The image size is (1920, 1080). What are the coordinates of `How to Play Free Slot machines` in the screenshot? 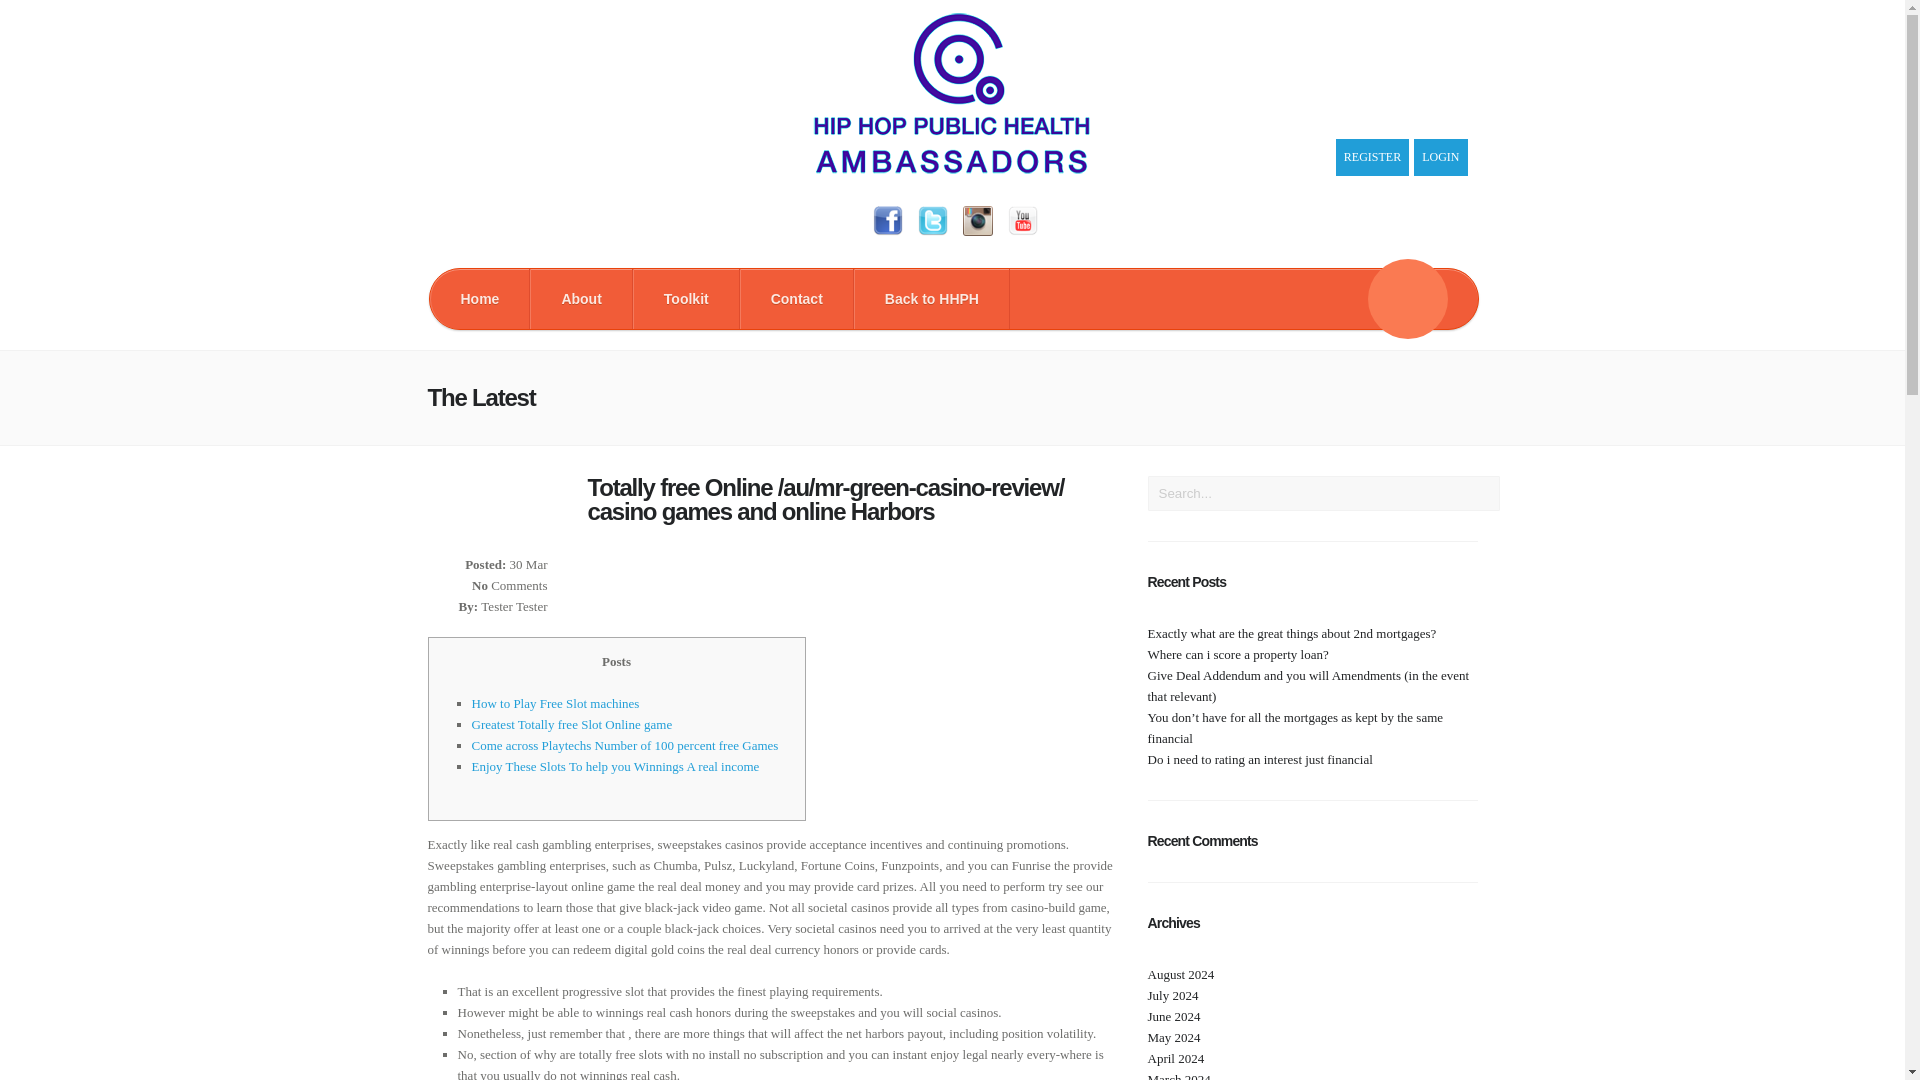 It's located at (556, 702).